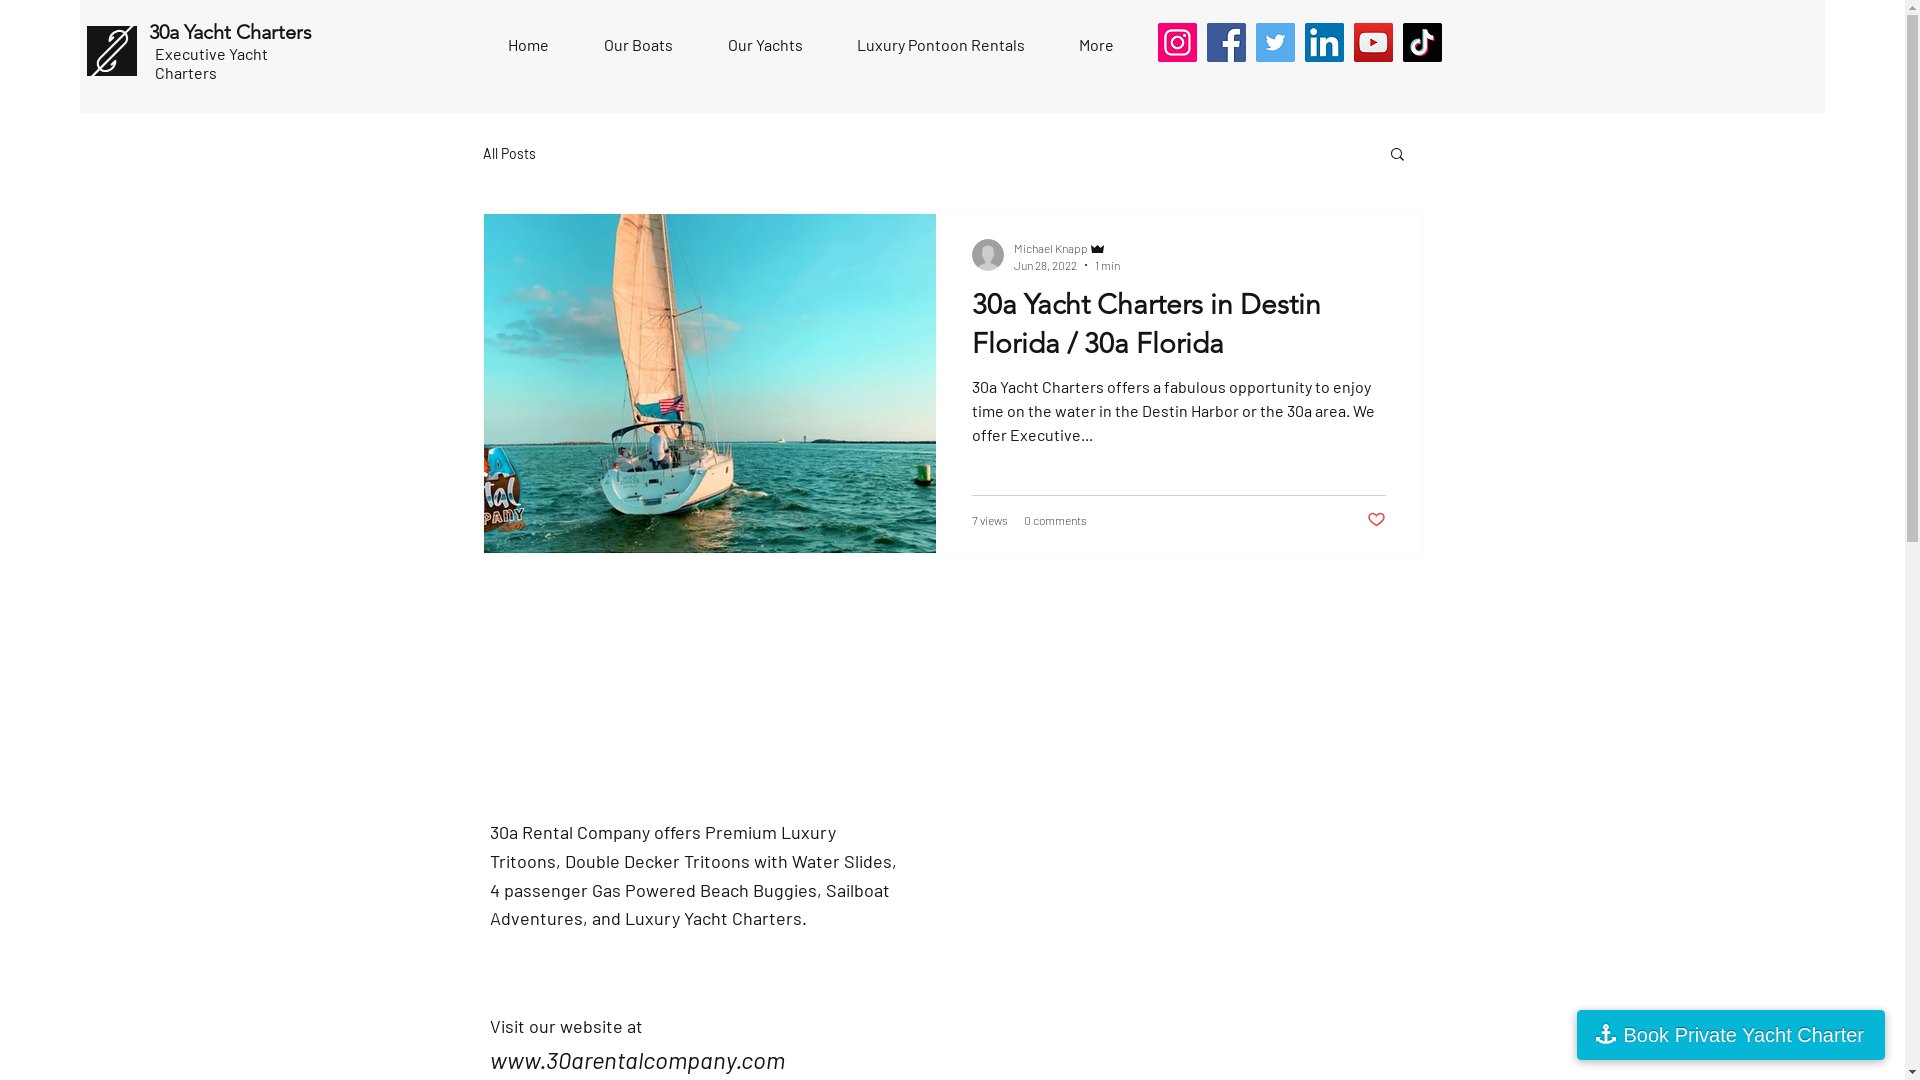  What do you see at coordinates (1761, 54) in the screenshot?
I see `Log In` at bounding box center [1761, 54].